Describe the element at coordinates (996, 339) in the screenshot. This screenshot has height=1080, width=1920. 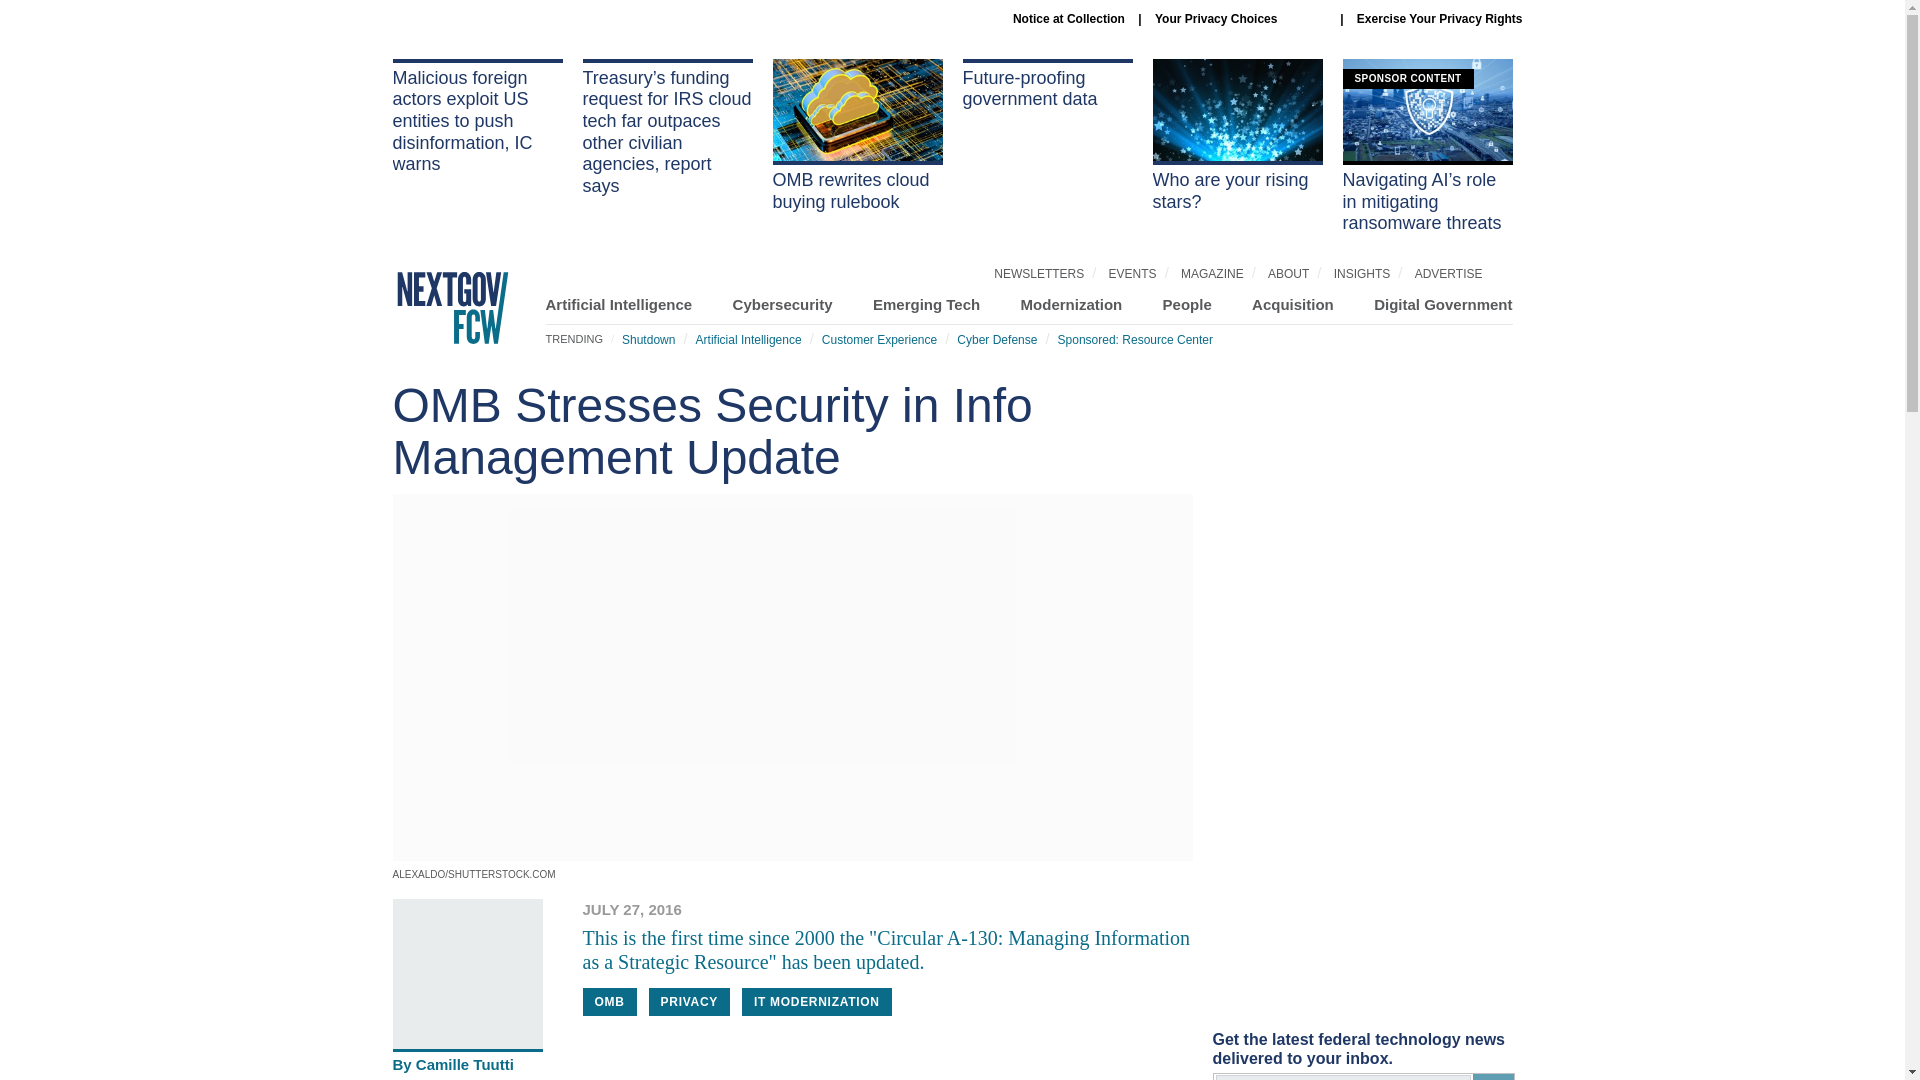
I see `Cyber Defense` at that location.